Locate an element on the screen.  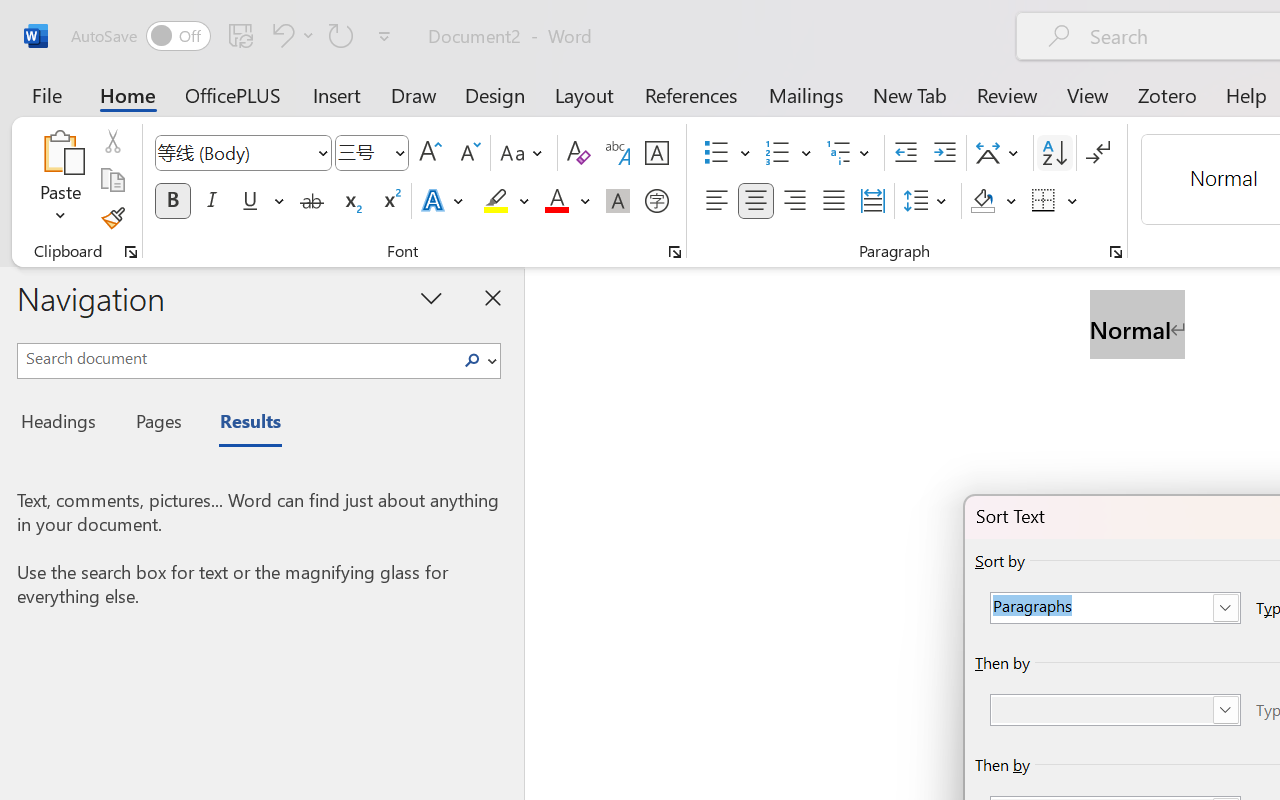
Superscript is located at coordinates (390, 201).